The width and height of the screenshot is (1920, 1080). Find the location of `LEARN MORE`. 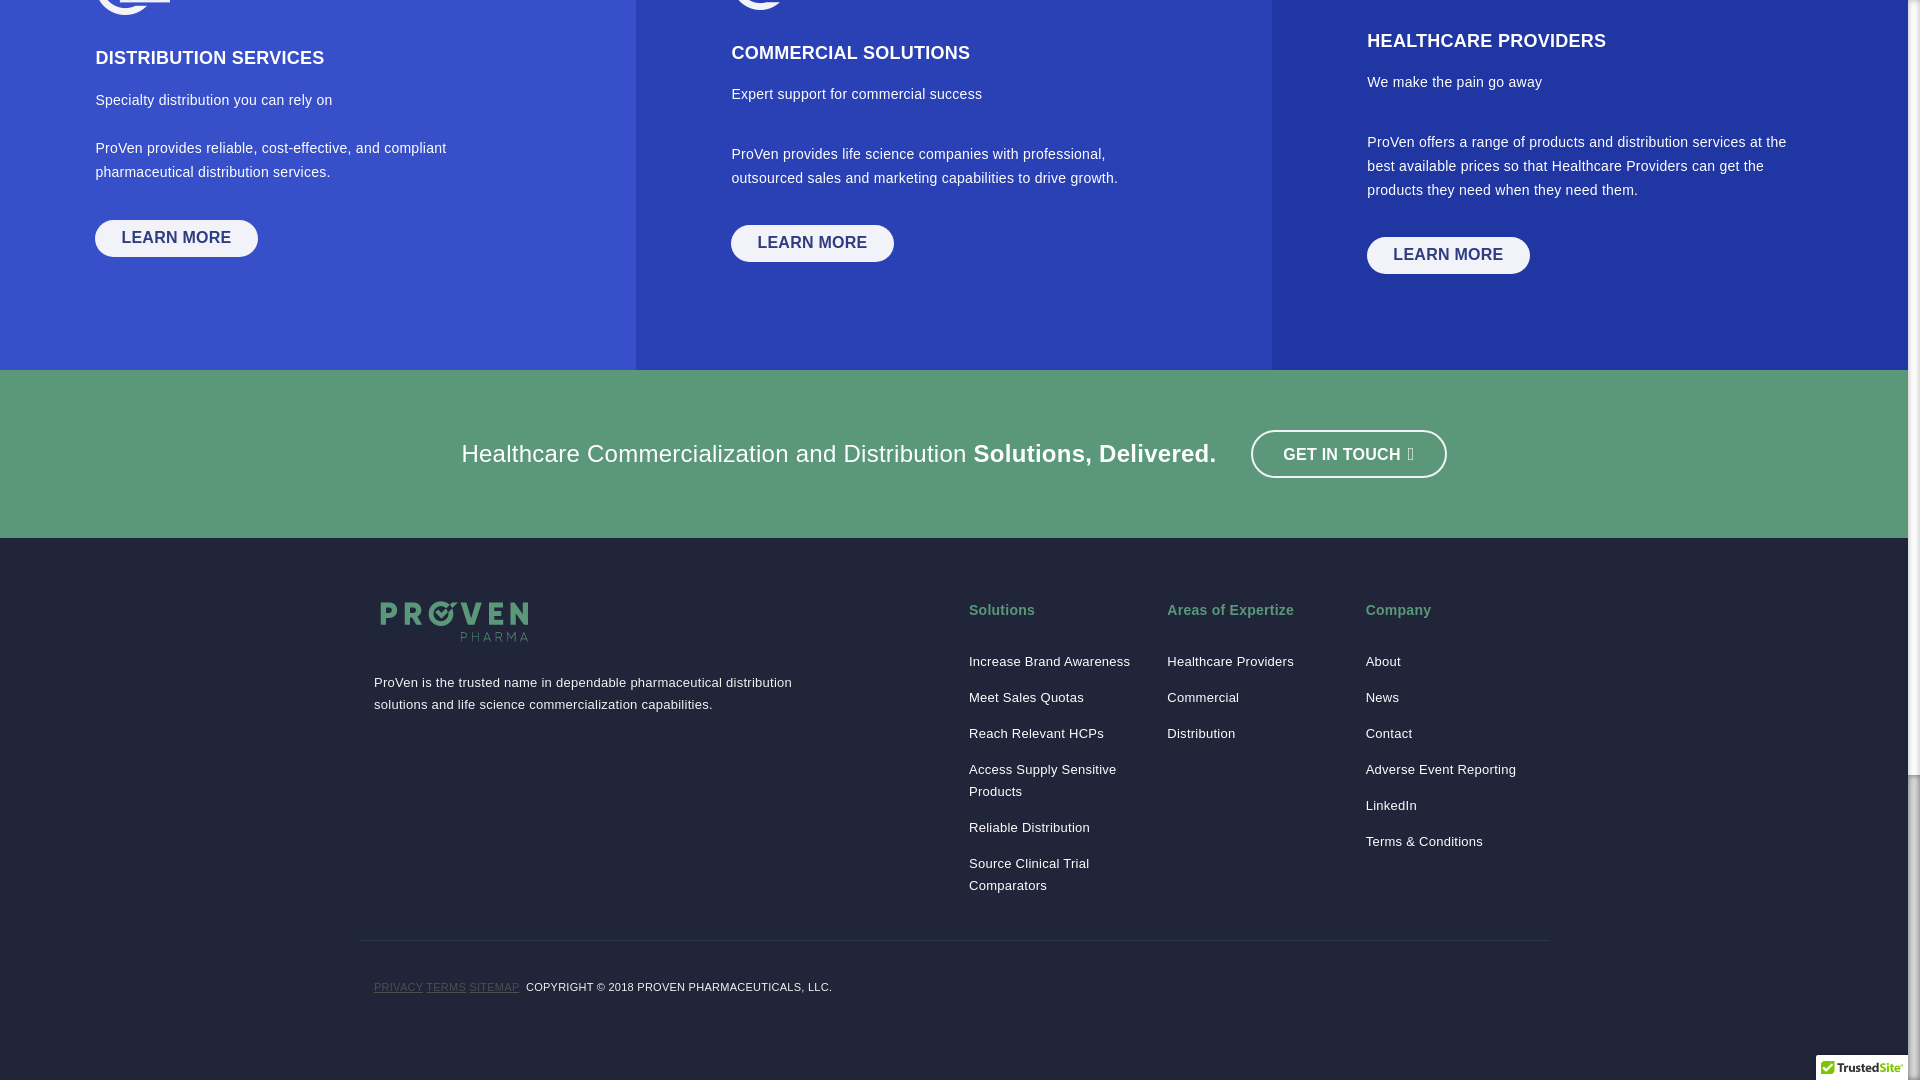

LEARN MORE is located at coordinates (176, 238).